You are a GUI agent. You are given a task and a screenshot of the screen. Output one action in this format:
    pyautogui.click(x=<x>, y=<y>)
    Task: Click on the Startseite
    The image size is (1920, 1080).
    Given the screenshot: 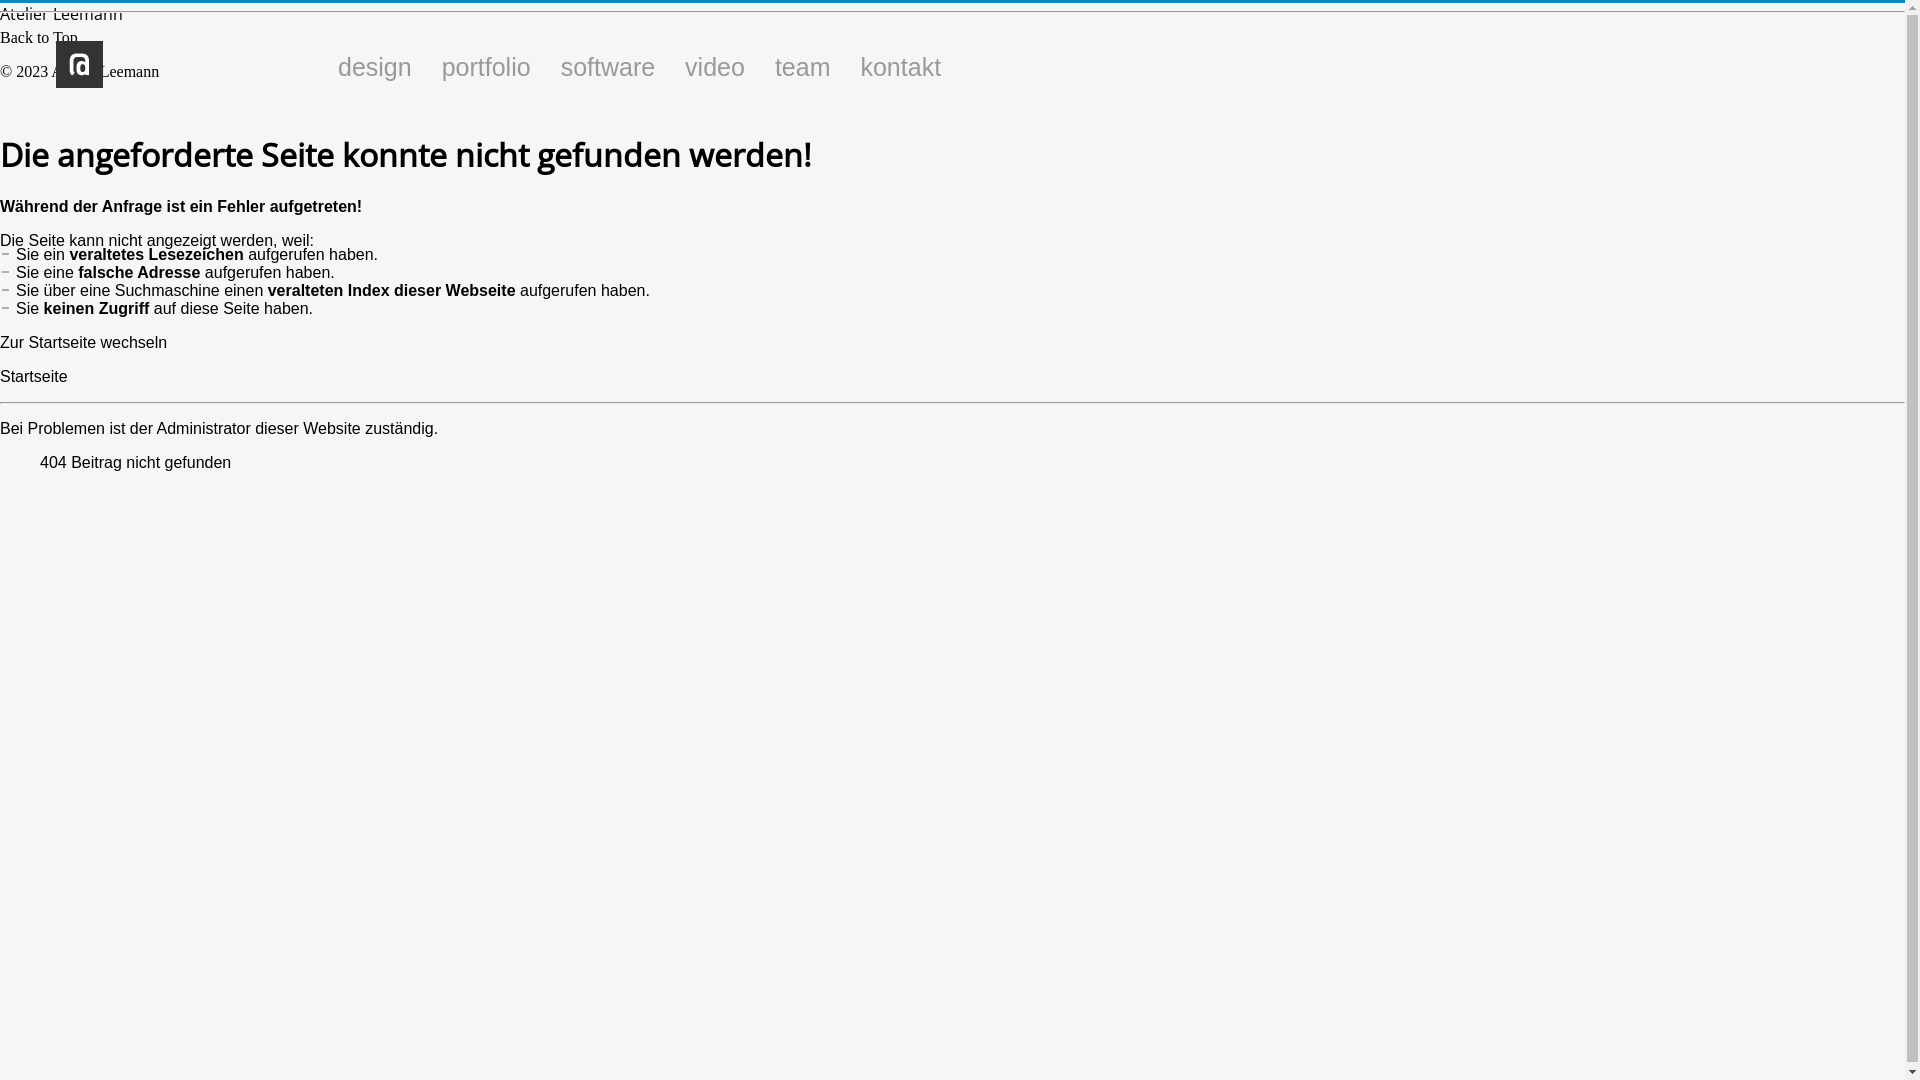 What is the action you would take?
    pyautogui.click(x=34, y=376)
    